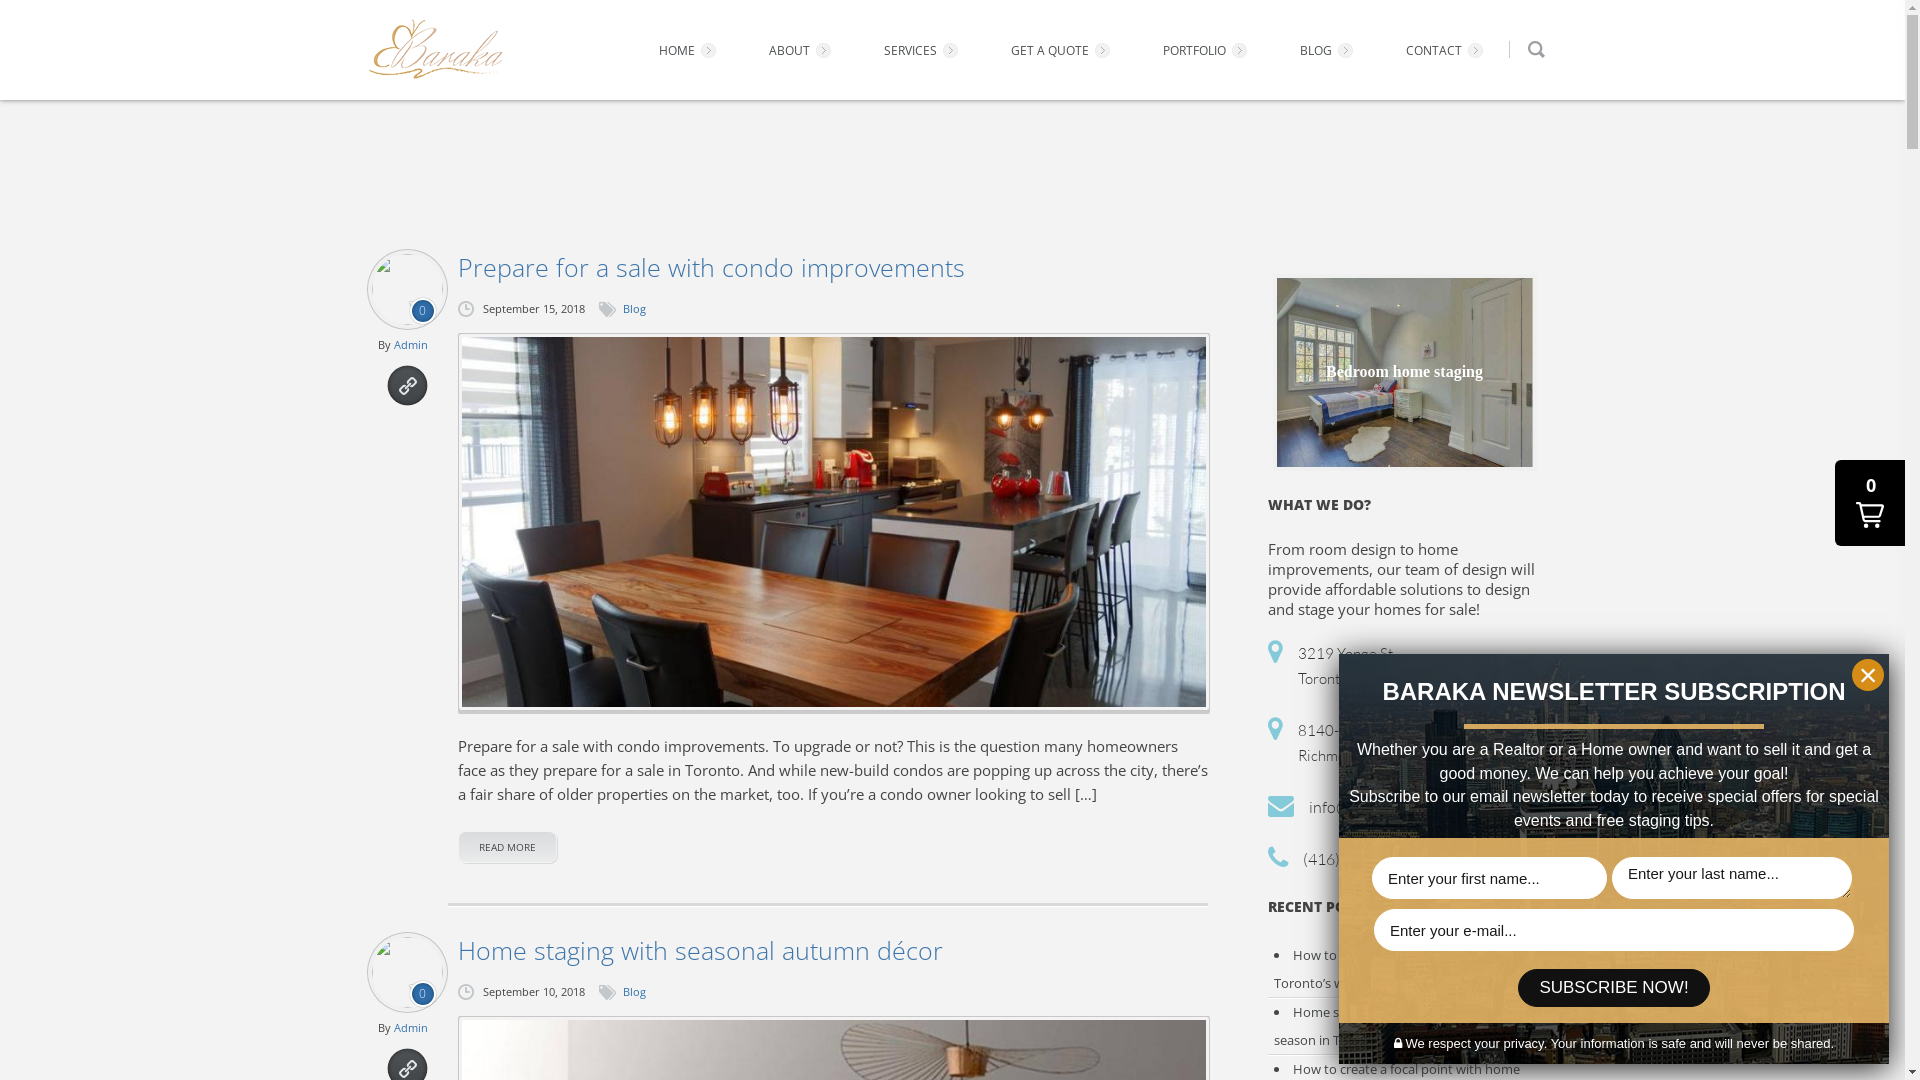  I want to click on 0, so click(1870, 503).